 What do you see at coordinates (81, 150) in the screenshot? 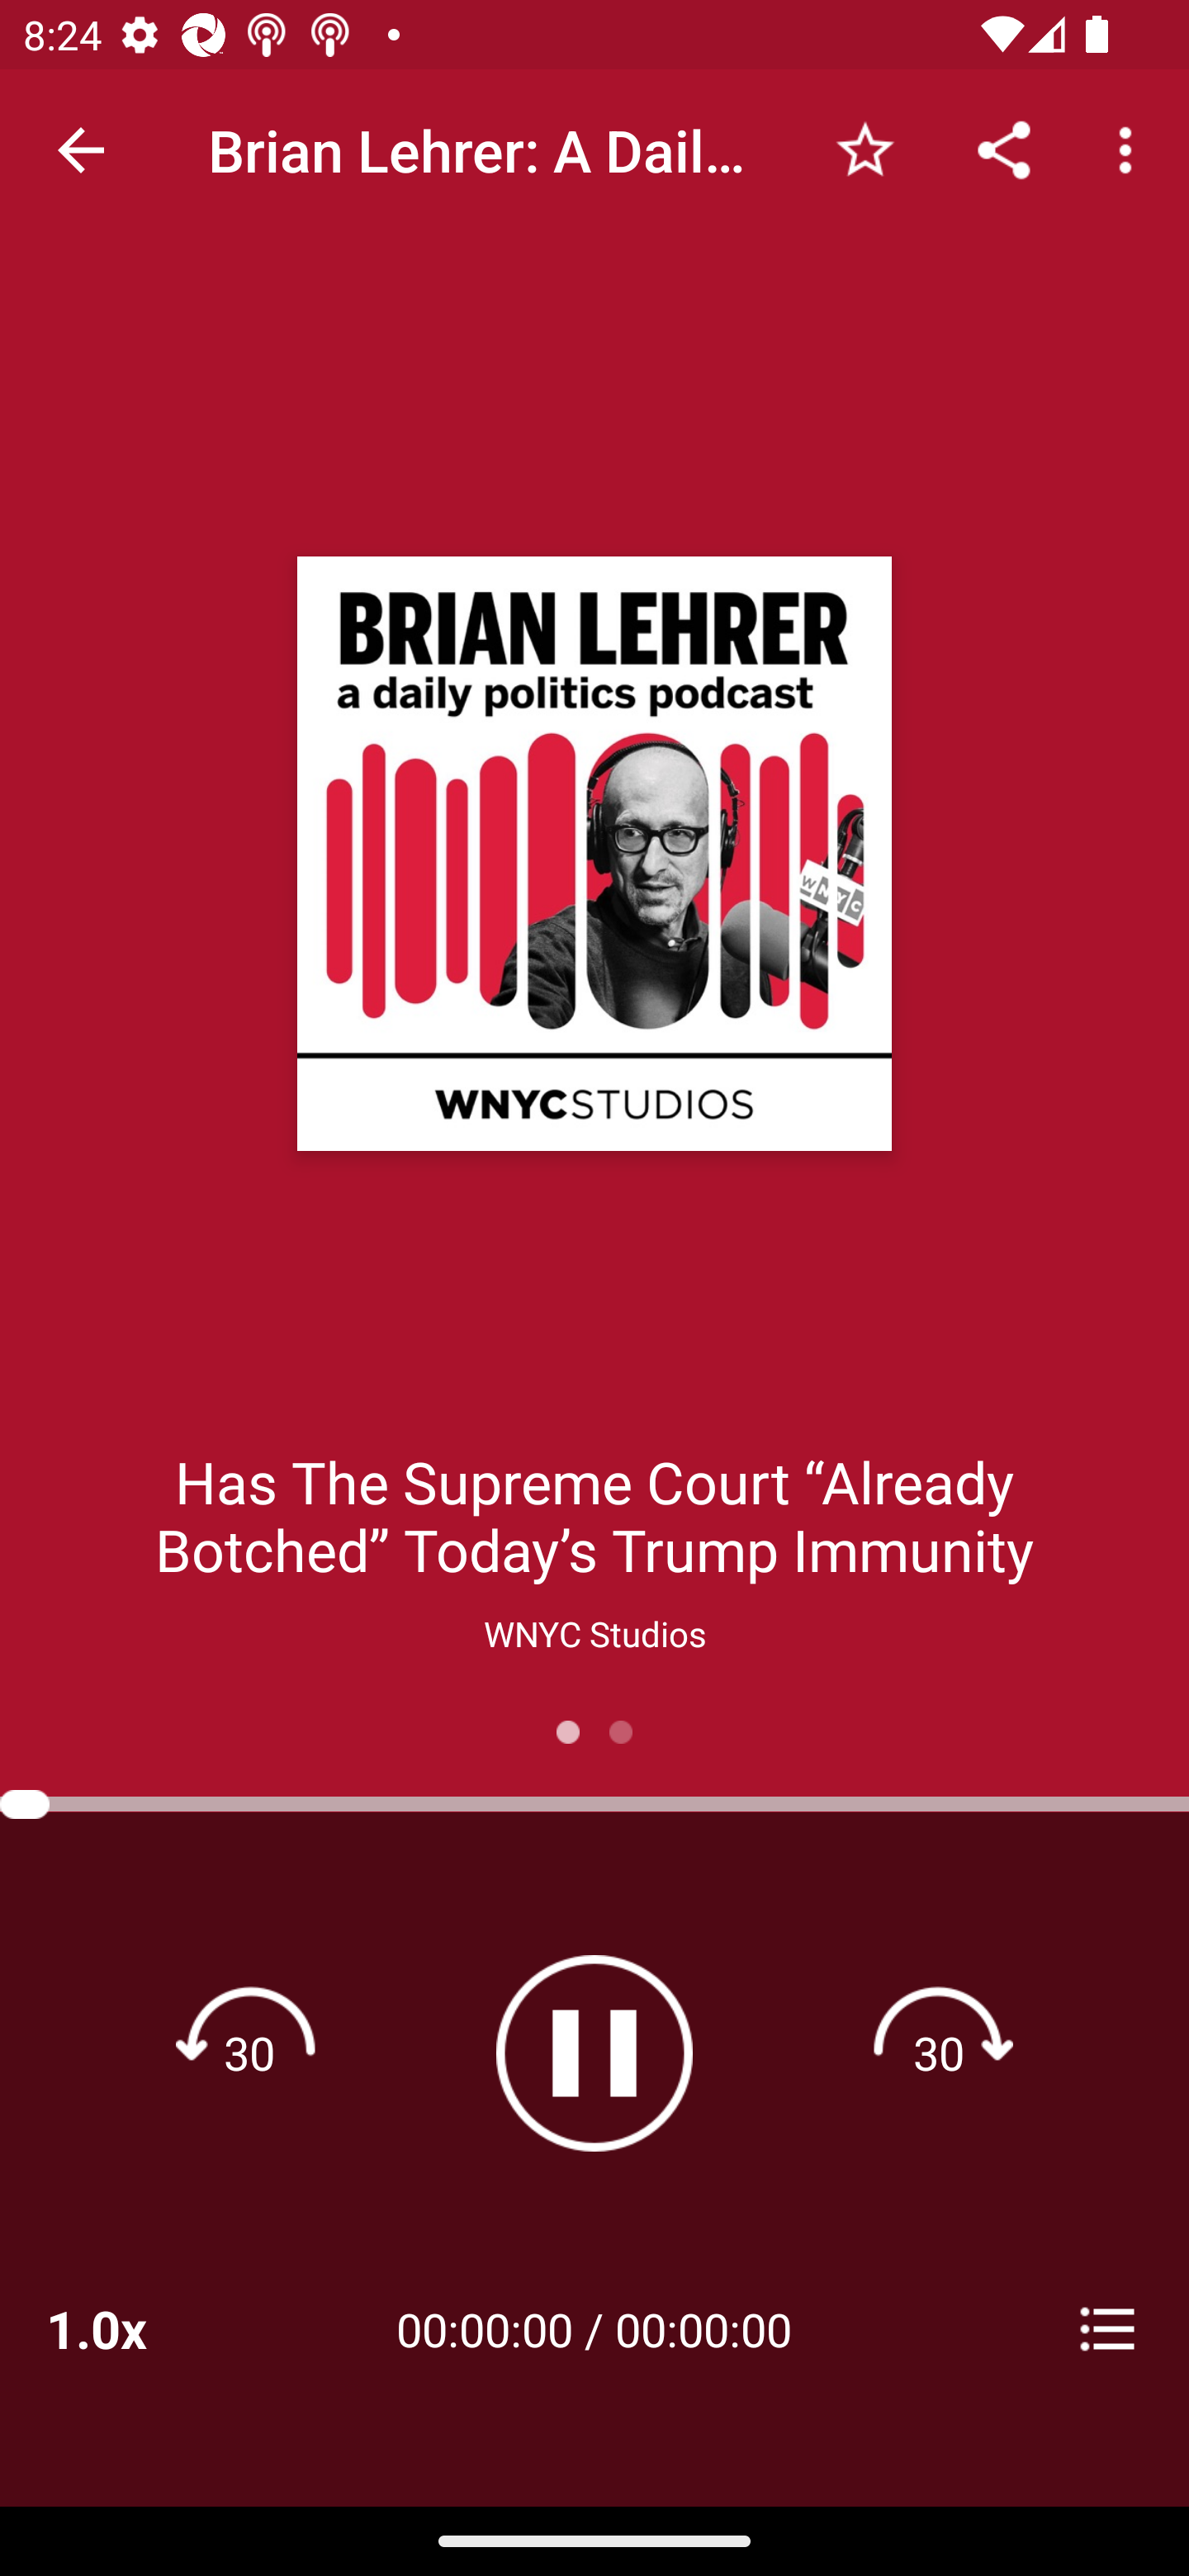
I see `Navigate up` at bounding box center [81, 150].